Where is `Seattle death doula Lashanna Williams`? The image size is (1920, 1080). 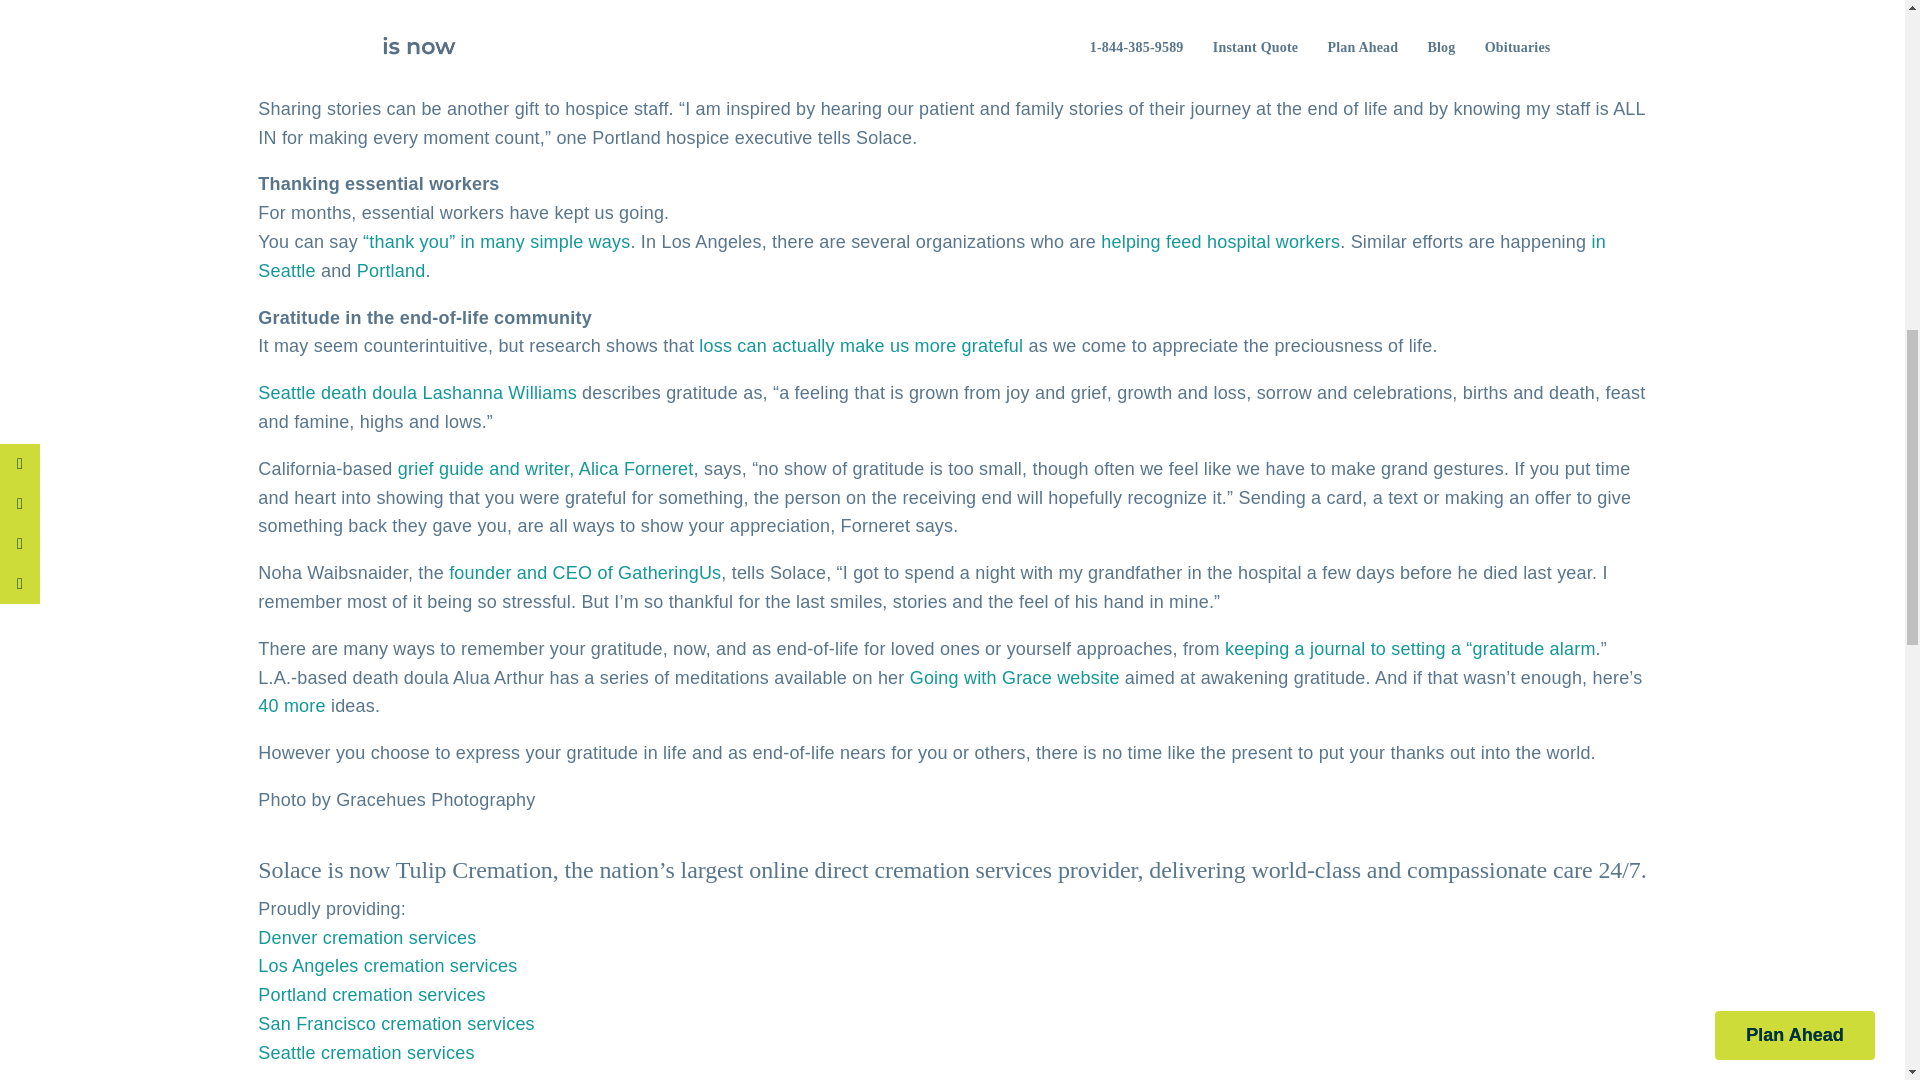 Seattle death doula Lashanna Williams is located at coordinates (417, 392).